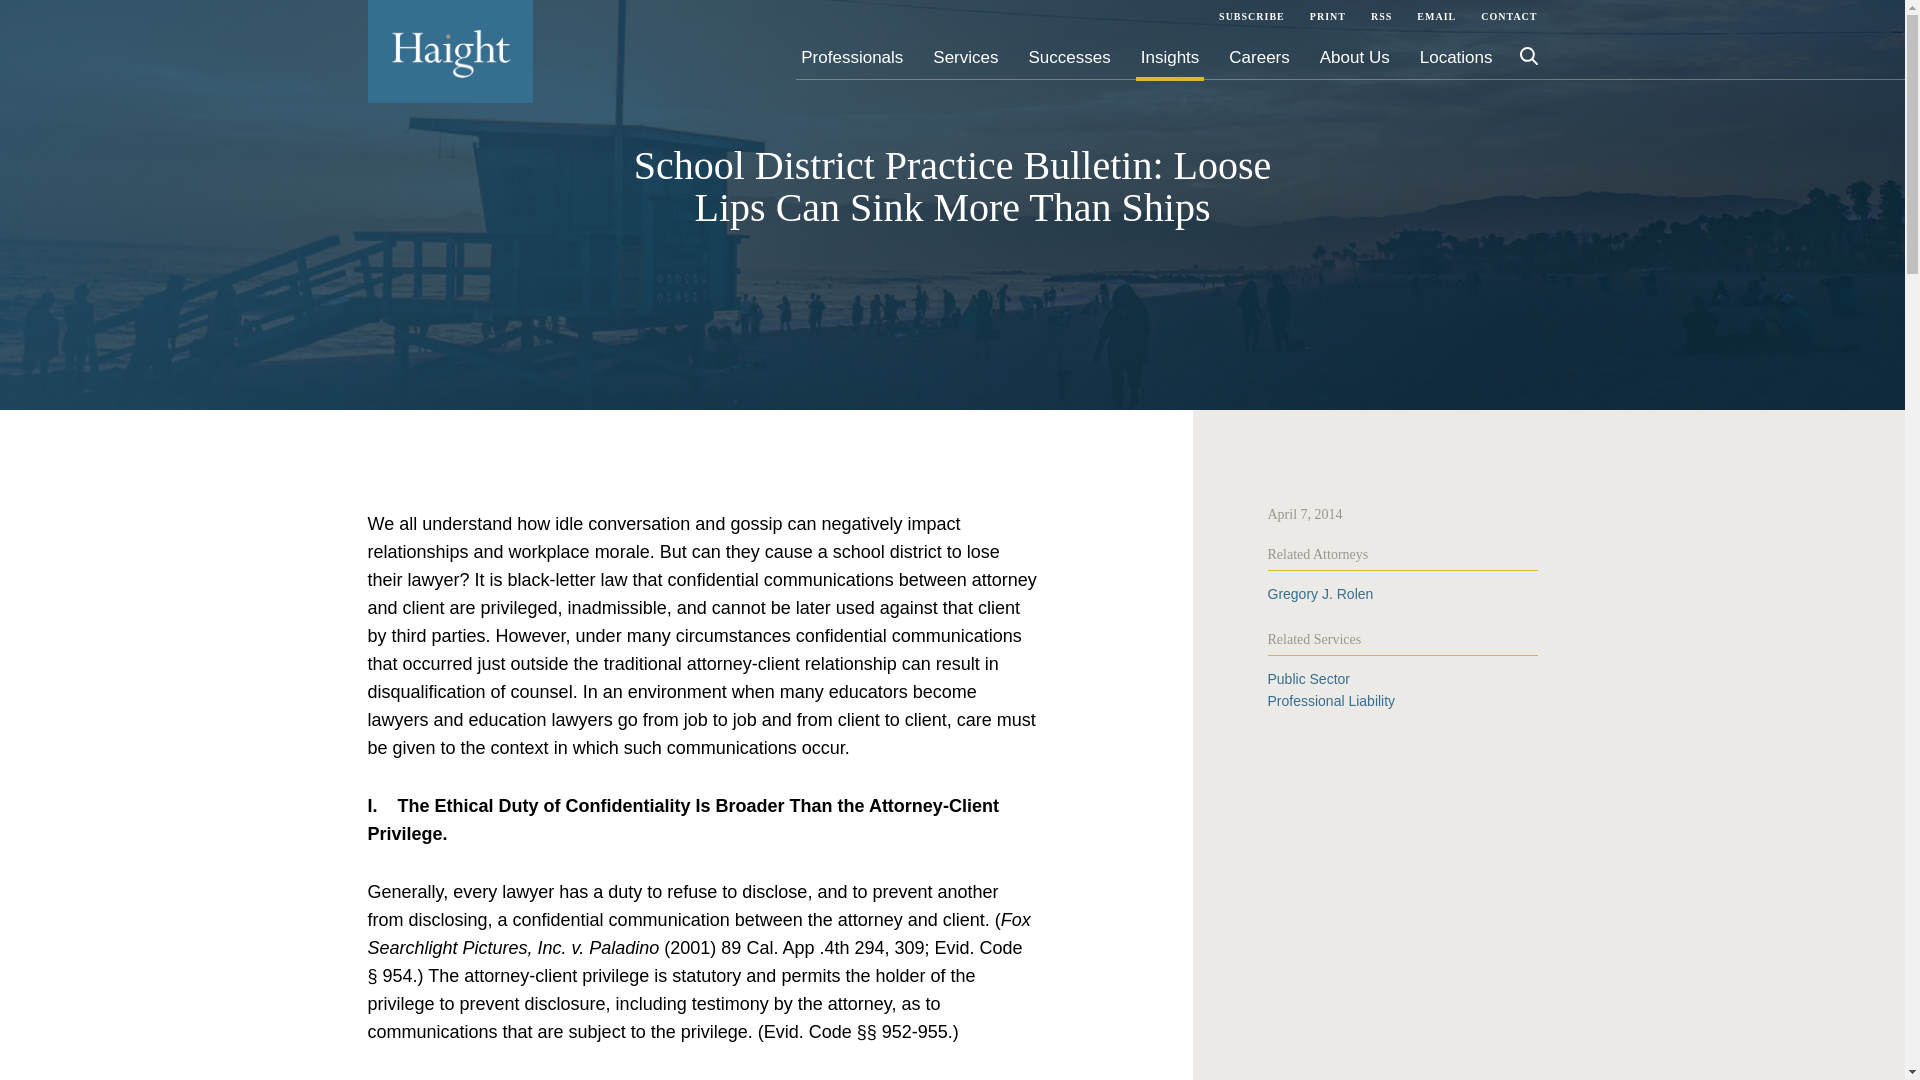 This screenshot has height=1080, width=1920. I want to click on Careers, so click(1259, 56).